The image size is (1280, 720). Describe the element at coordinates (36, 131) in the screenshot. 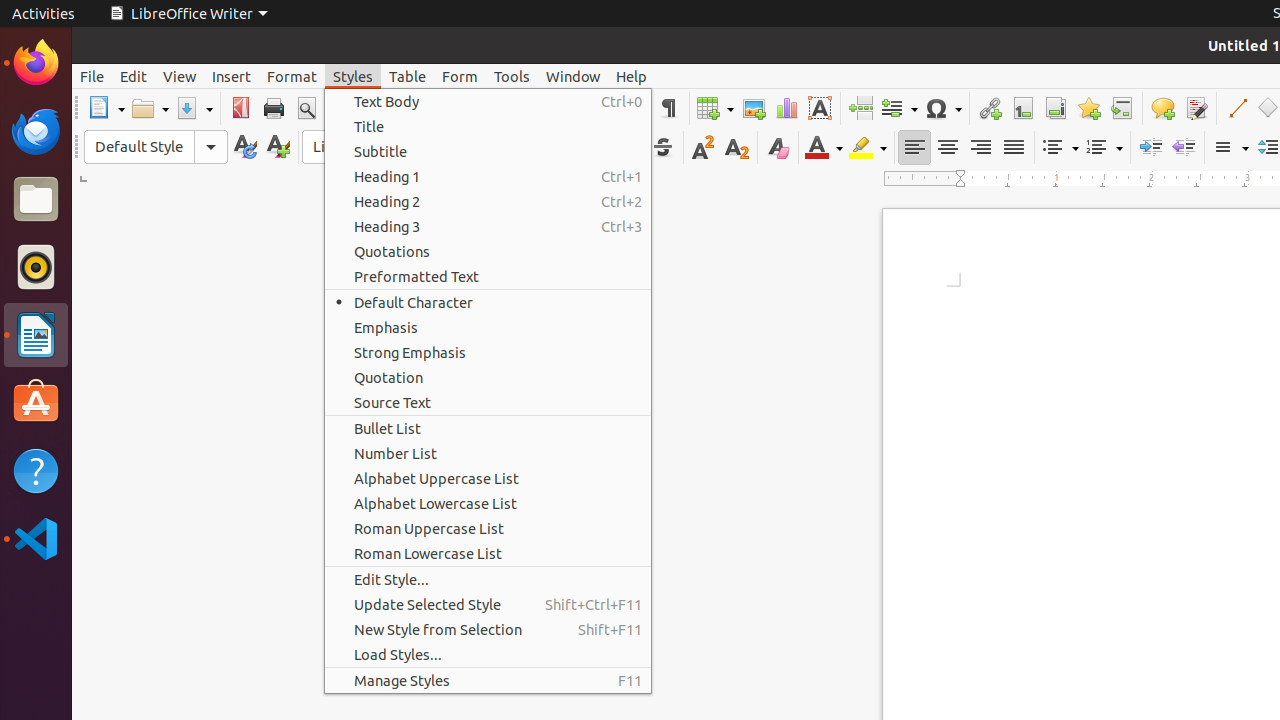

I see `Thunderbird Mail` at that location.